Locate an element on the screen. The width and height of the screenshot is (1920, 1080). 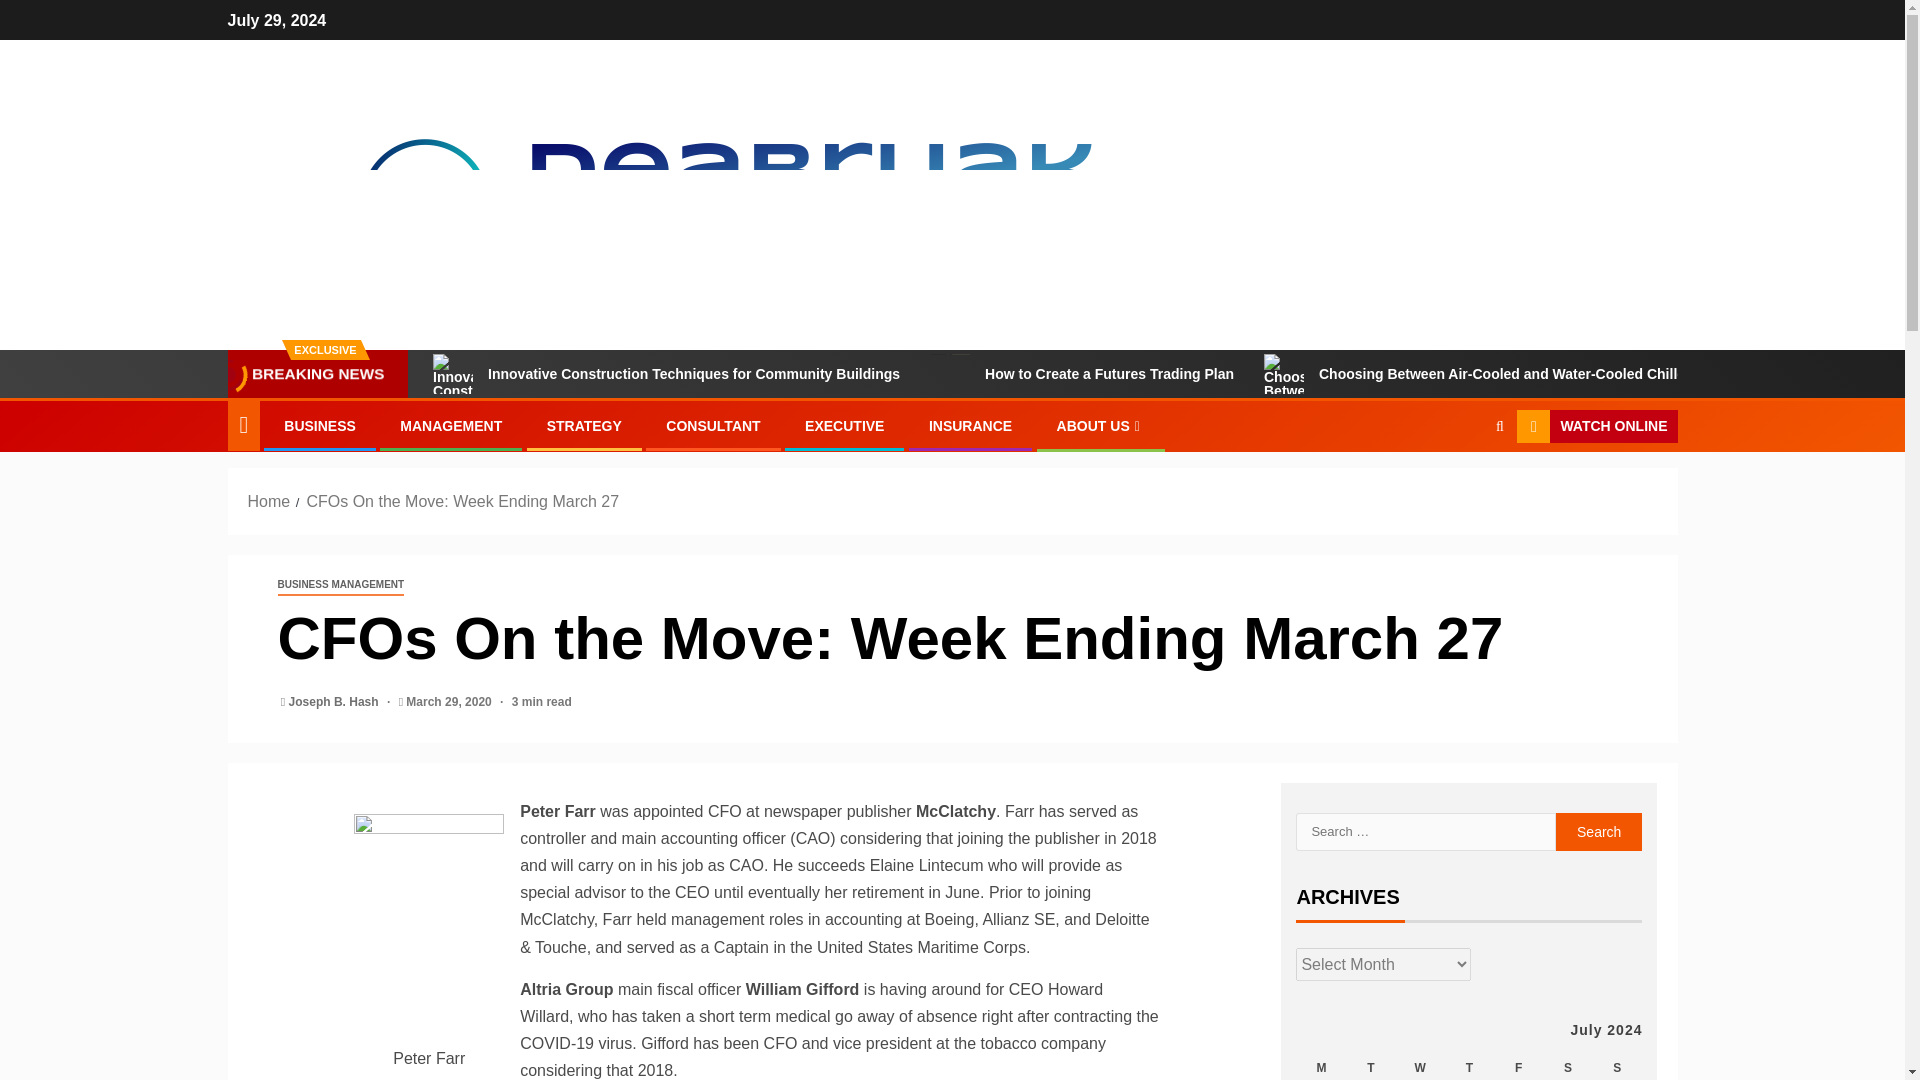
WATCH ONLINE is located at coordinates (1596, 426).